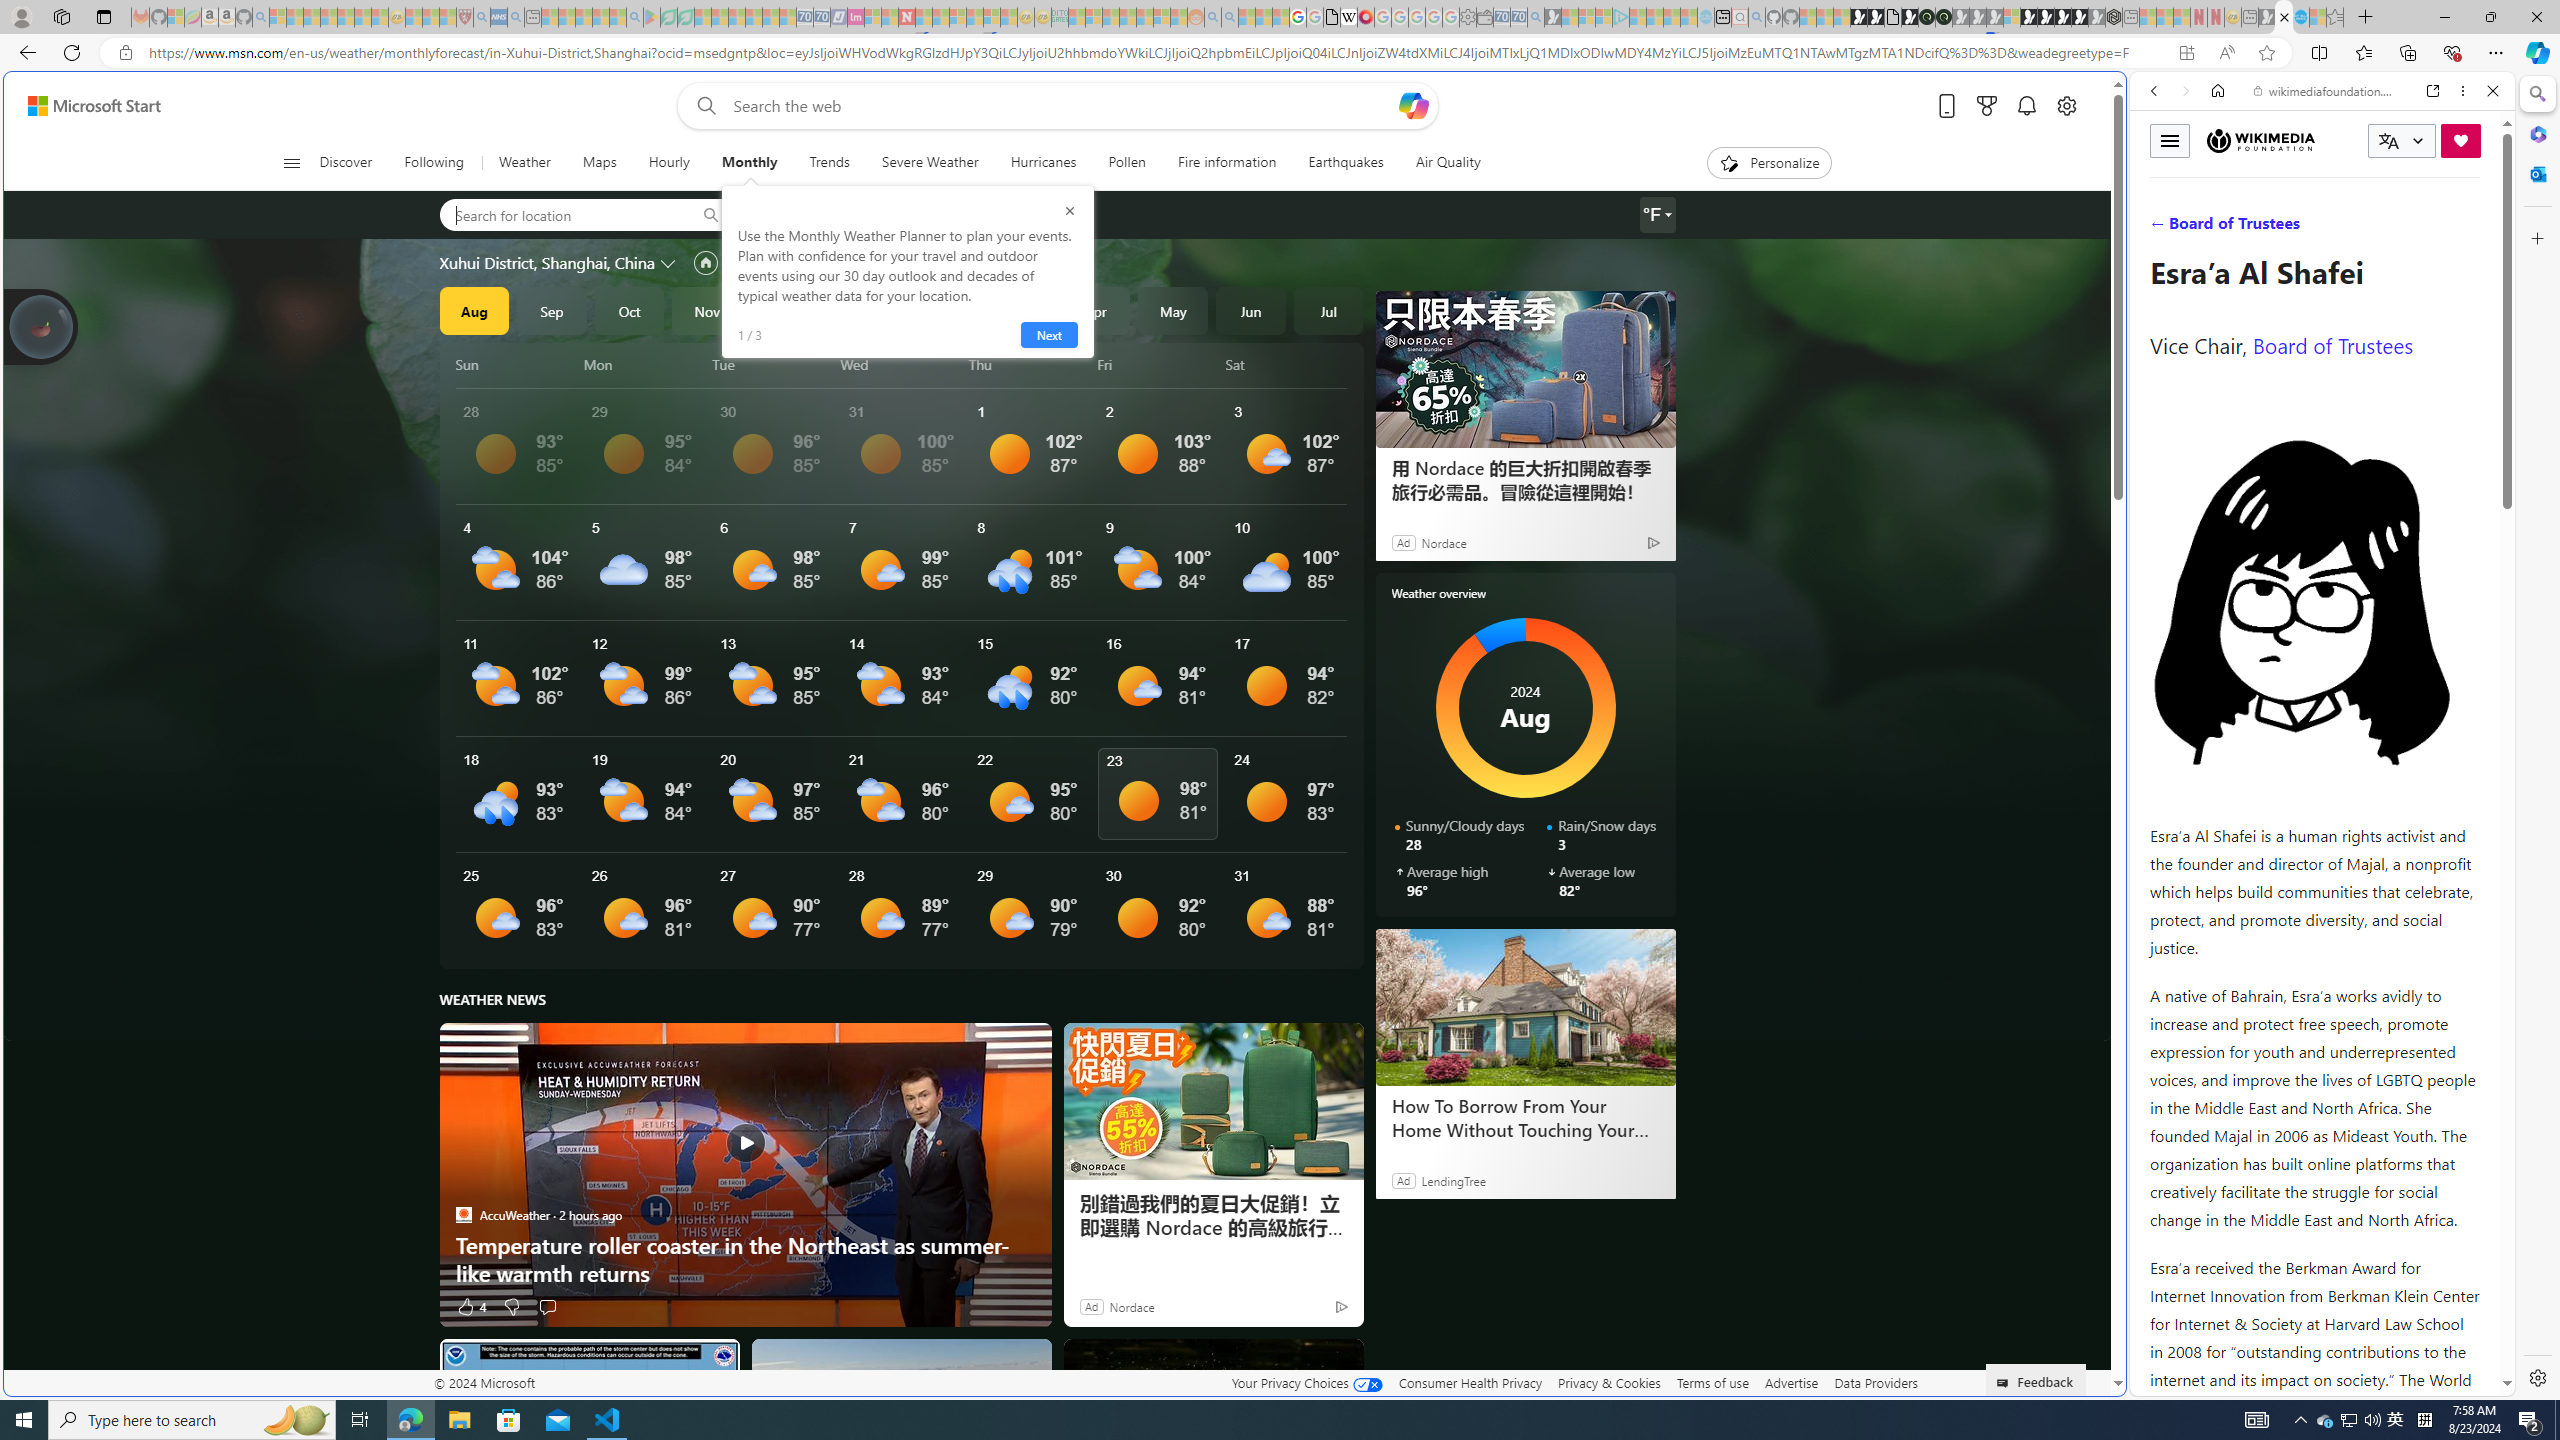 The height and width of the screenshot is (1440, 2560). I want to click on WEB  , so click(2163, 229).